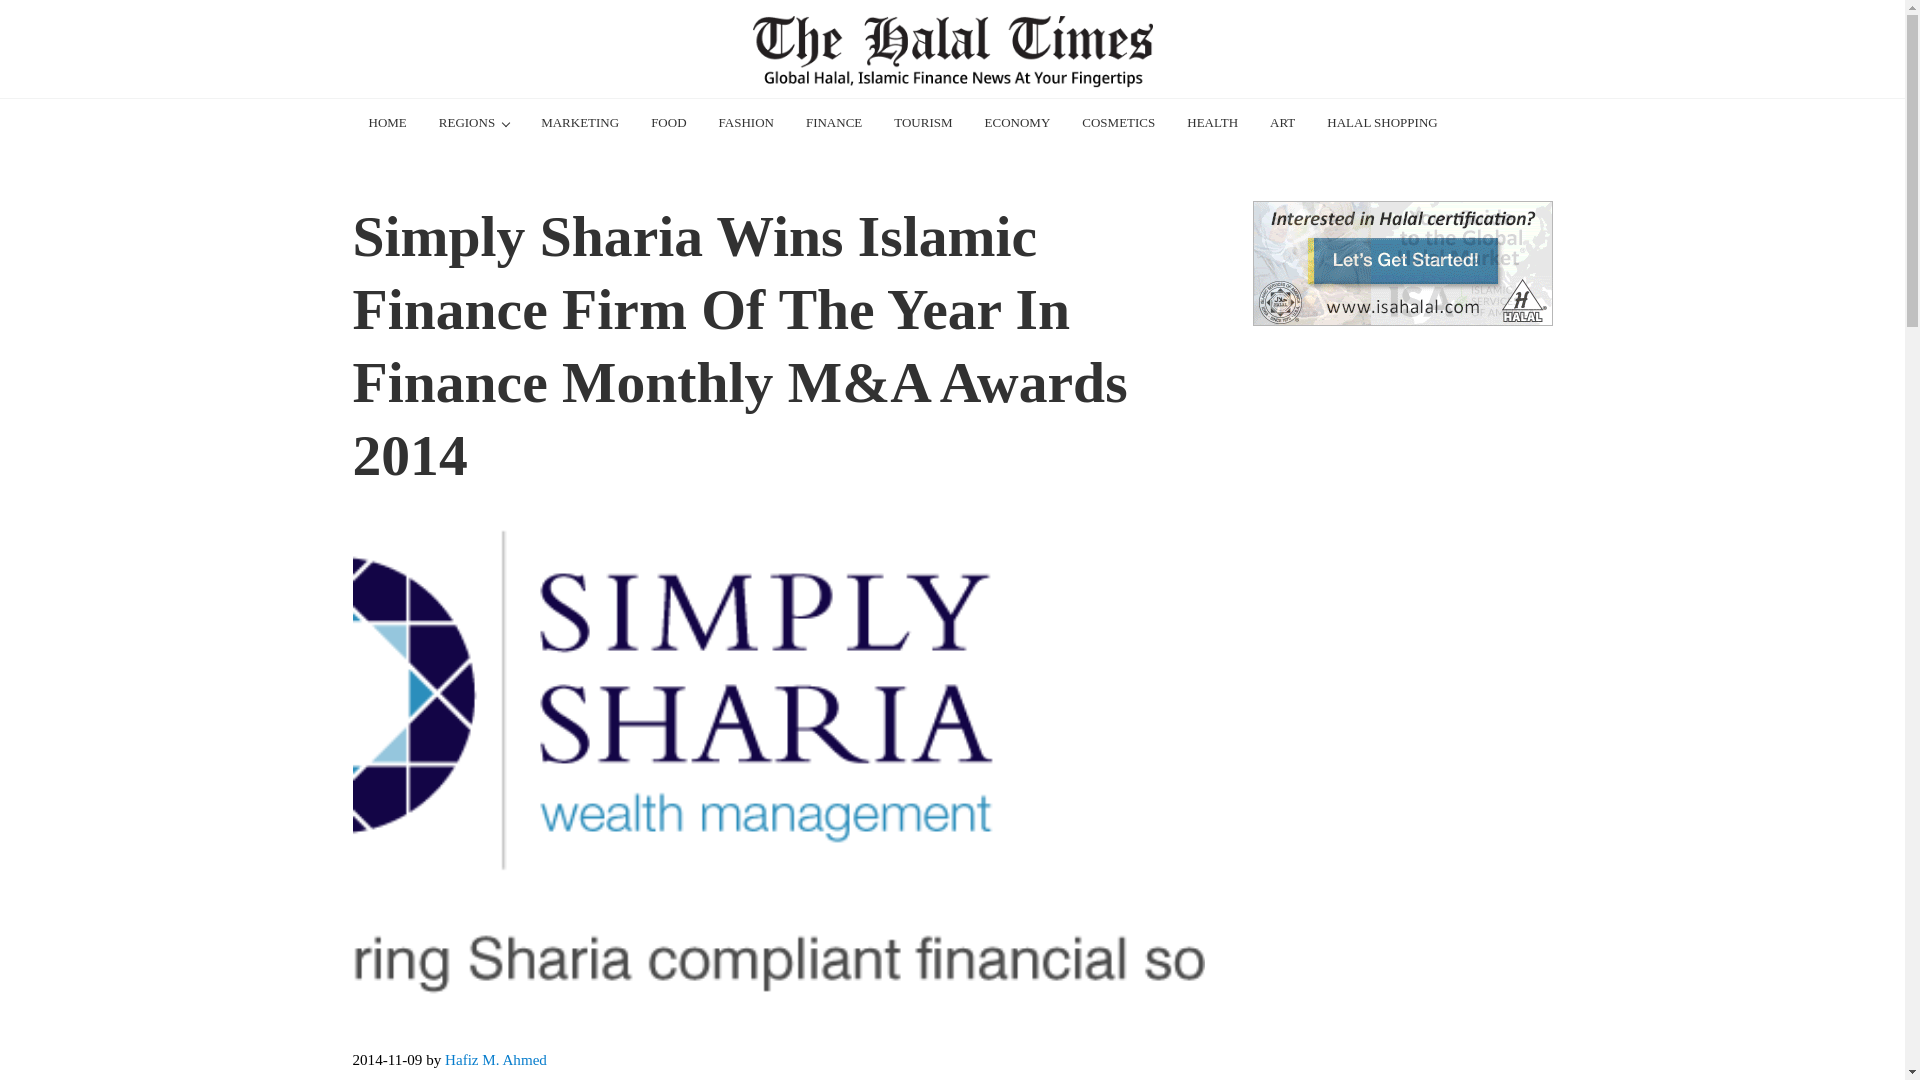 The width and height of the screenshot is (1920, 1080). I want to click on REGIONS, so click(473, 122).